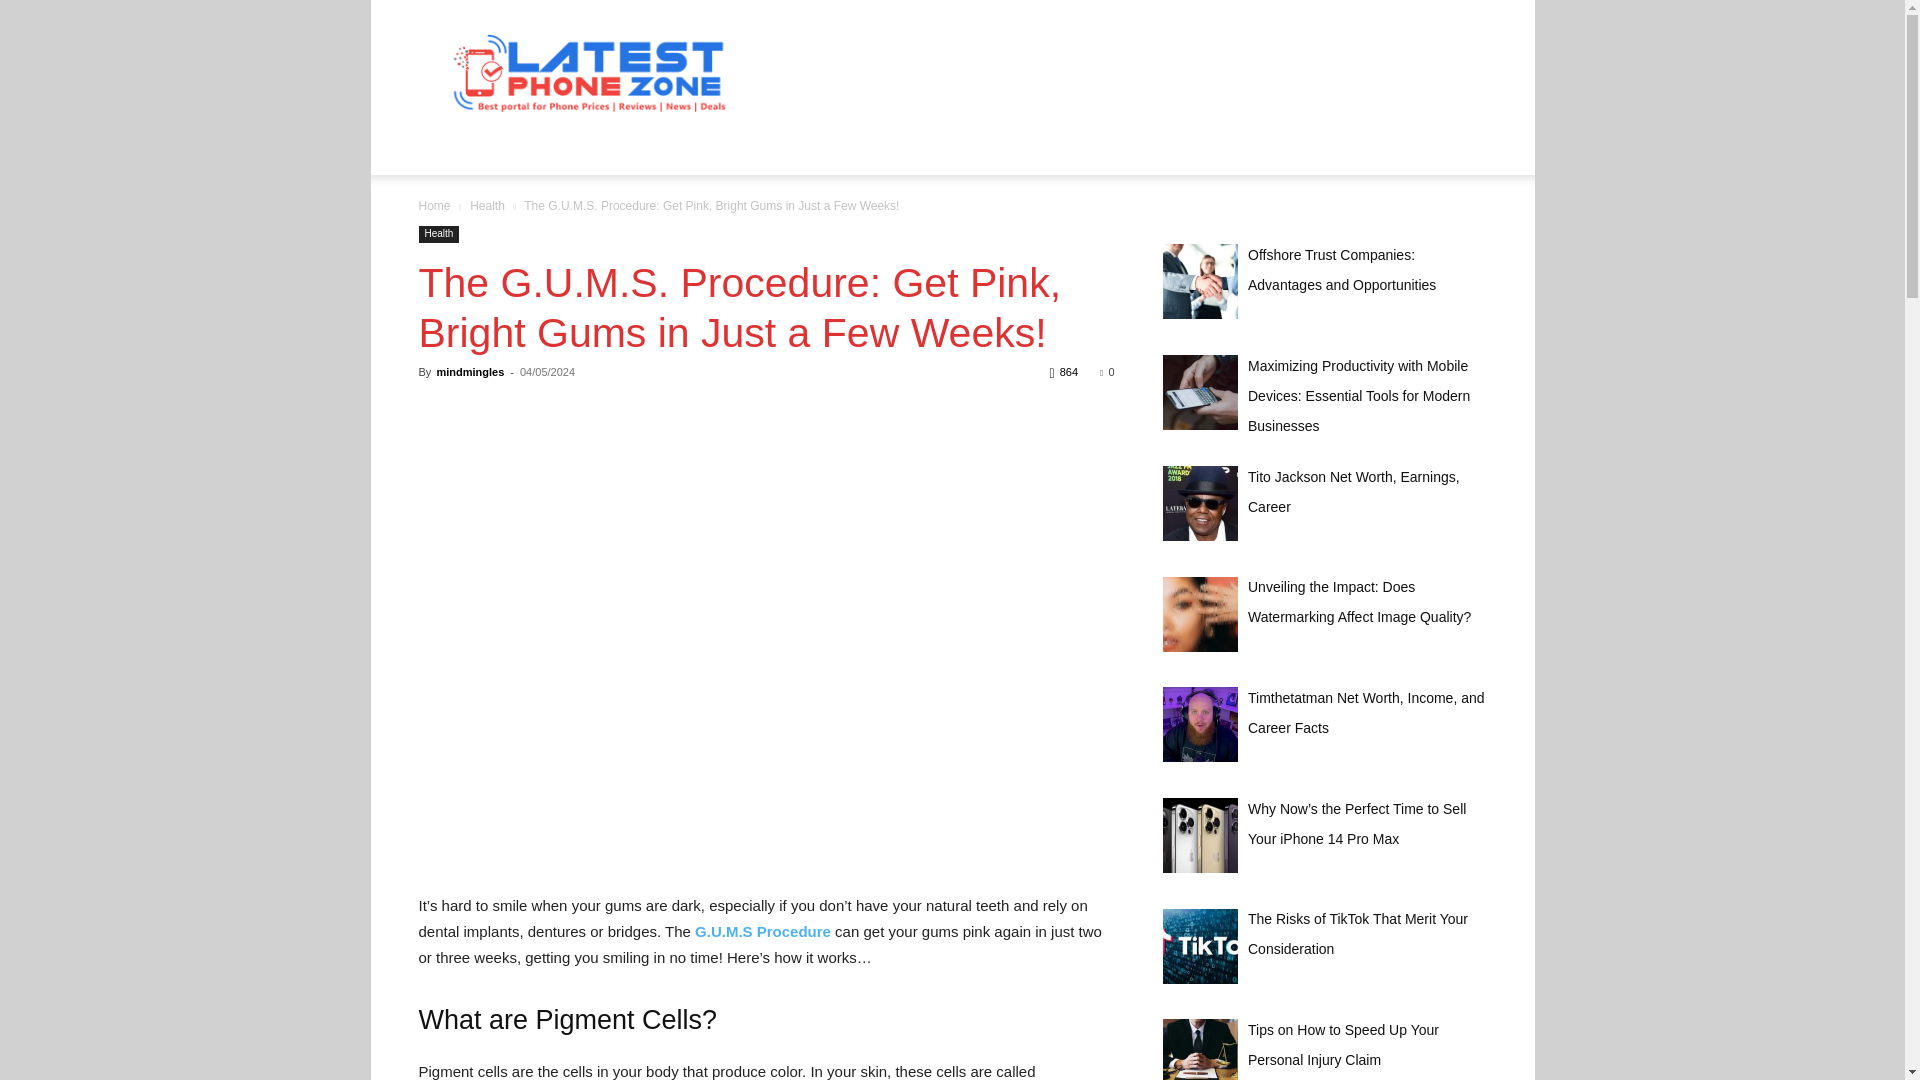 The width and height of the screenshot is (1920, 1080). What do you see at coordinates (438, 234) in the screenshot?
I see `Health` at bounding box center [438, 234].